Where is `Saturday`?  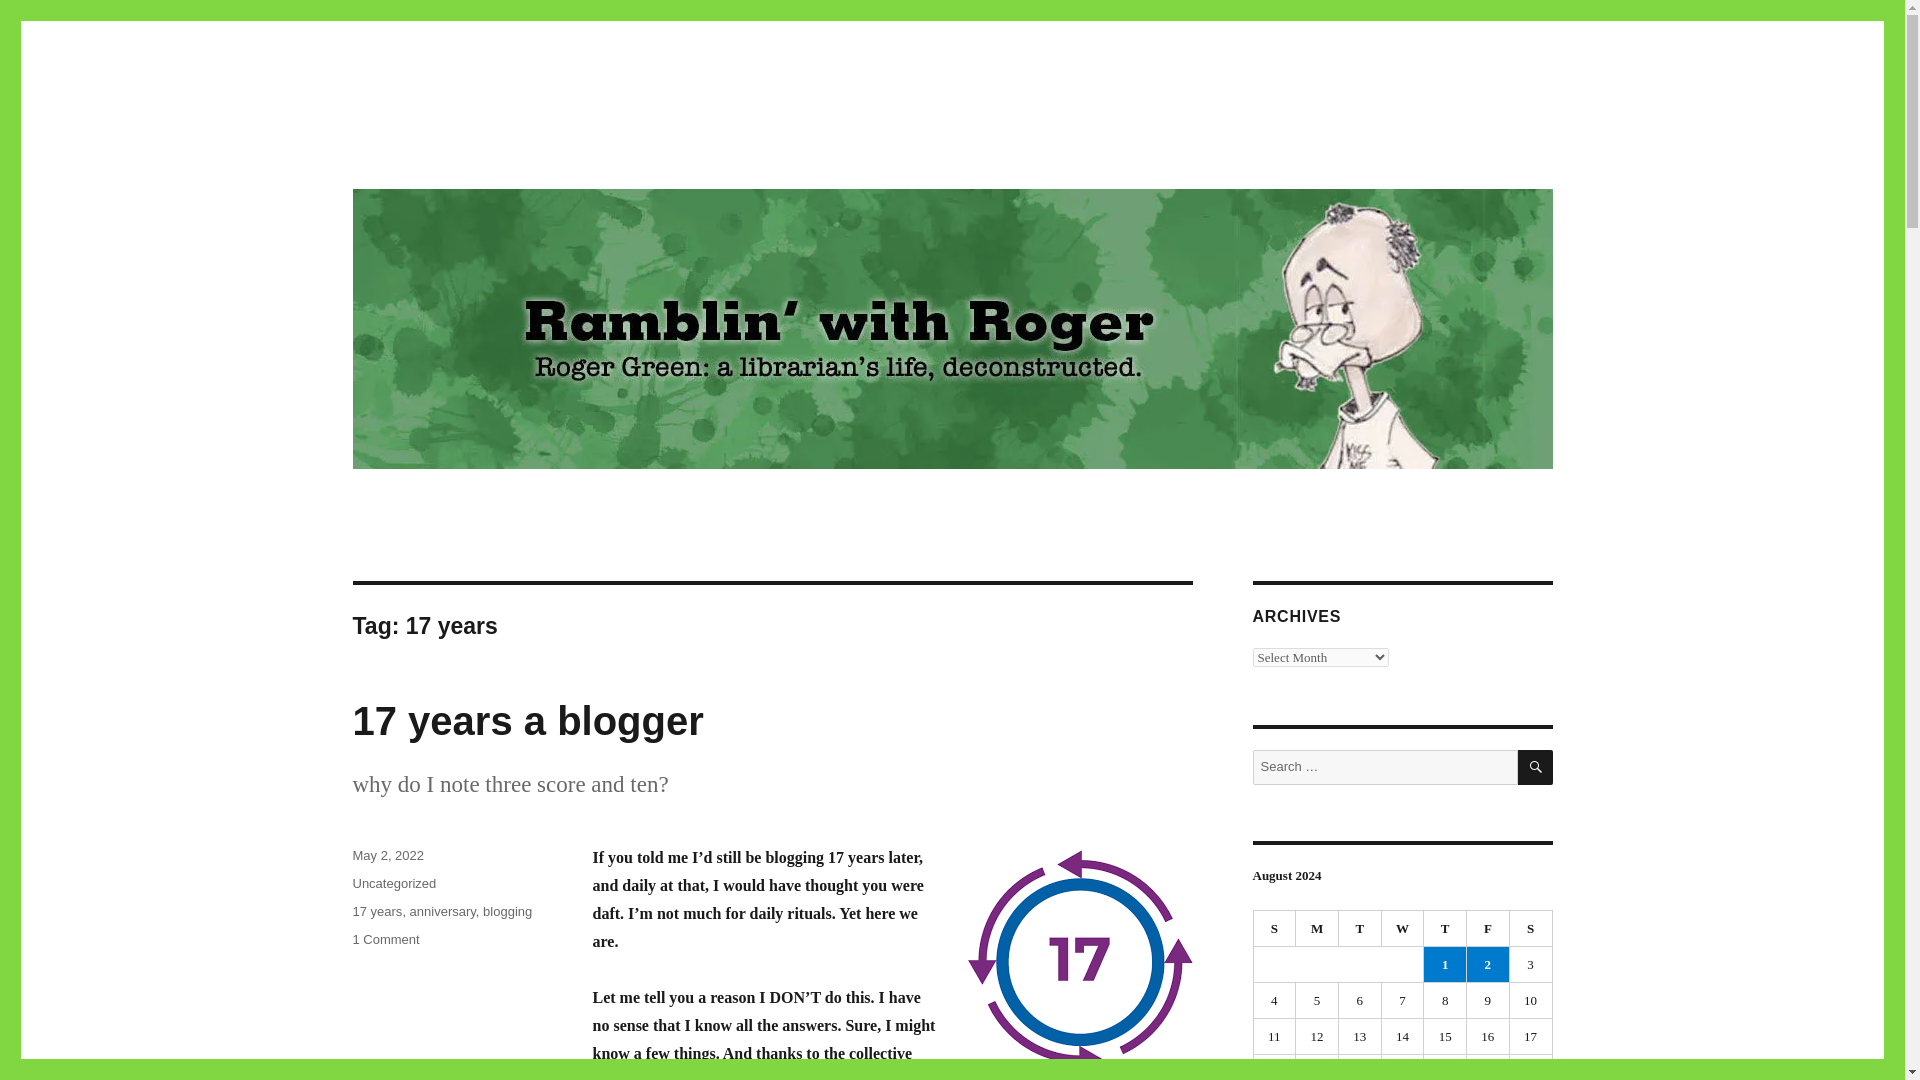
Saturday is located at coordinates (1531, 929).